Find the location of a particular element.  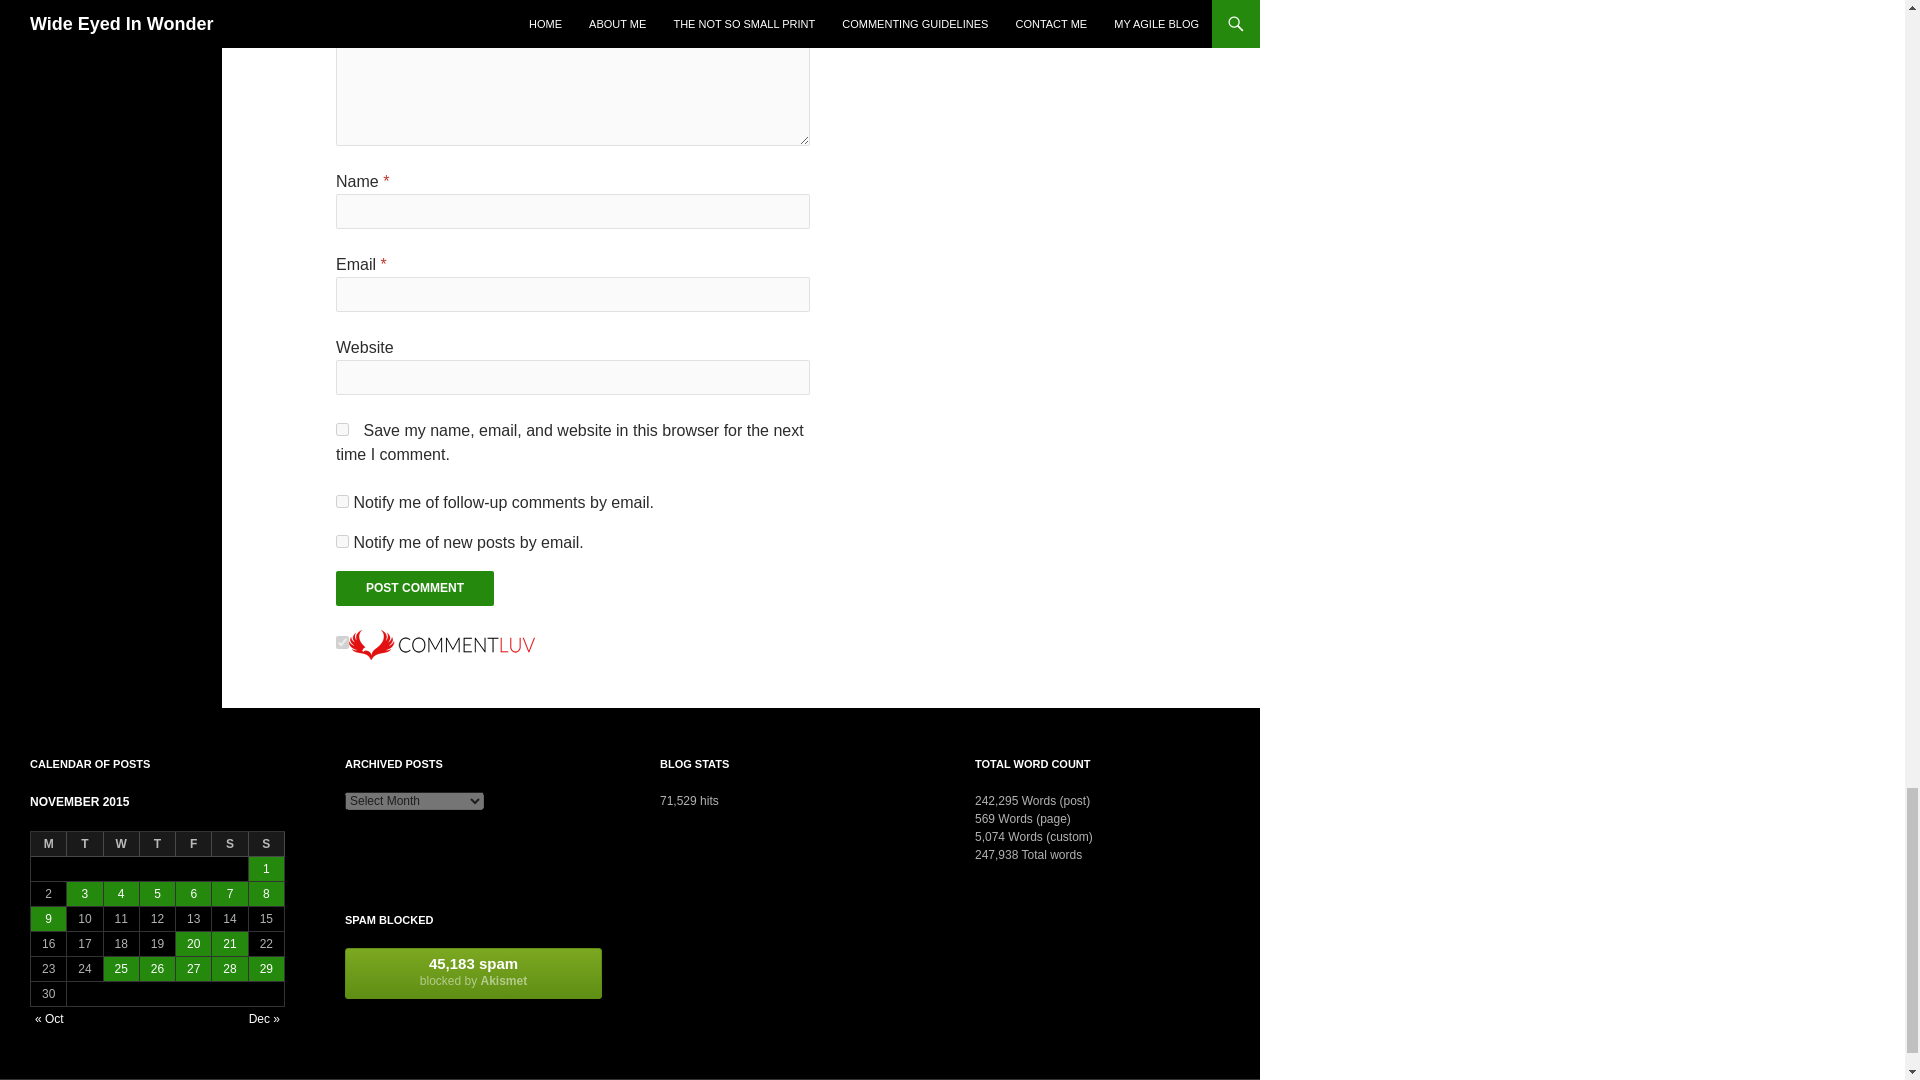

Friday is located at coordinates (194, 844).